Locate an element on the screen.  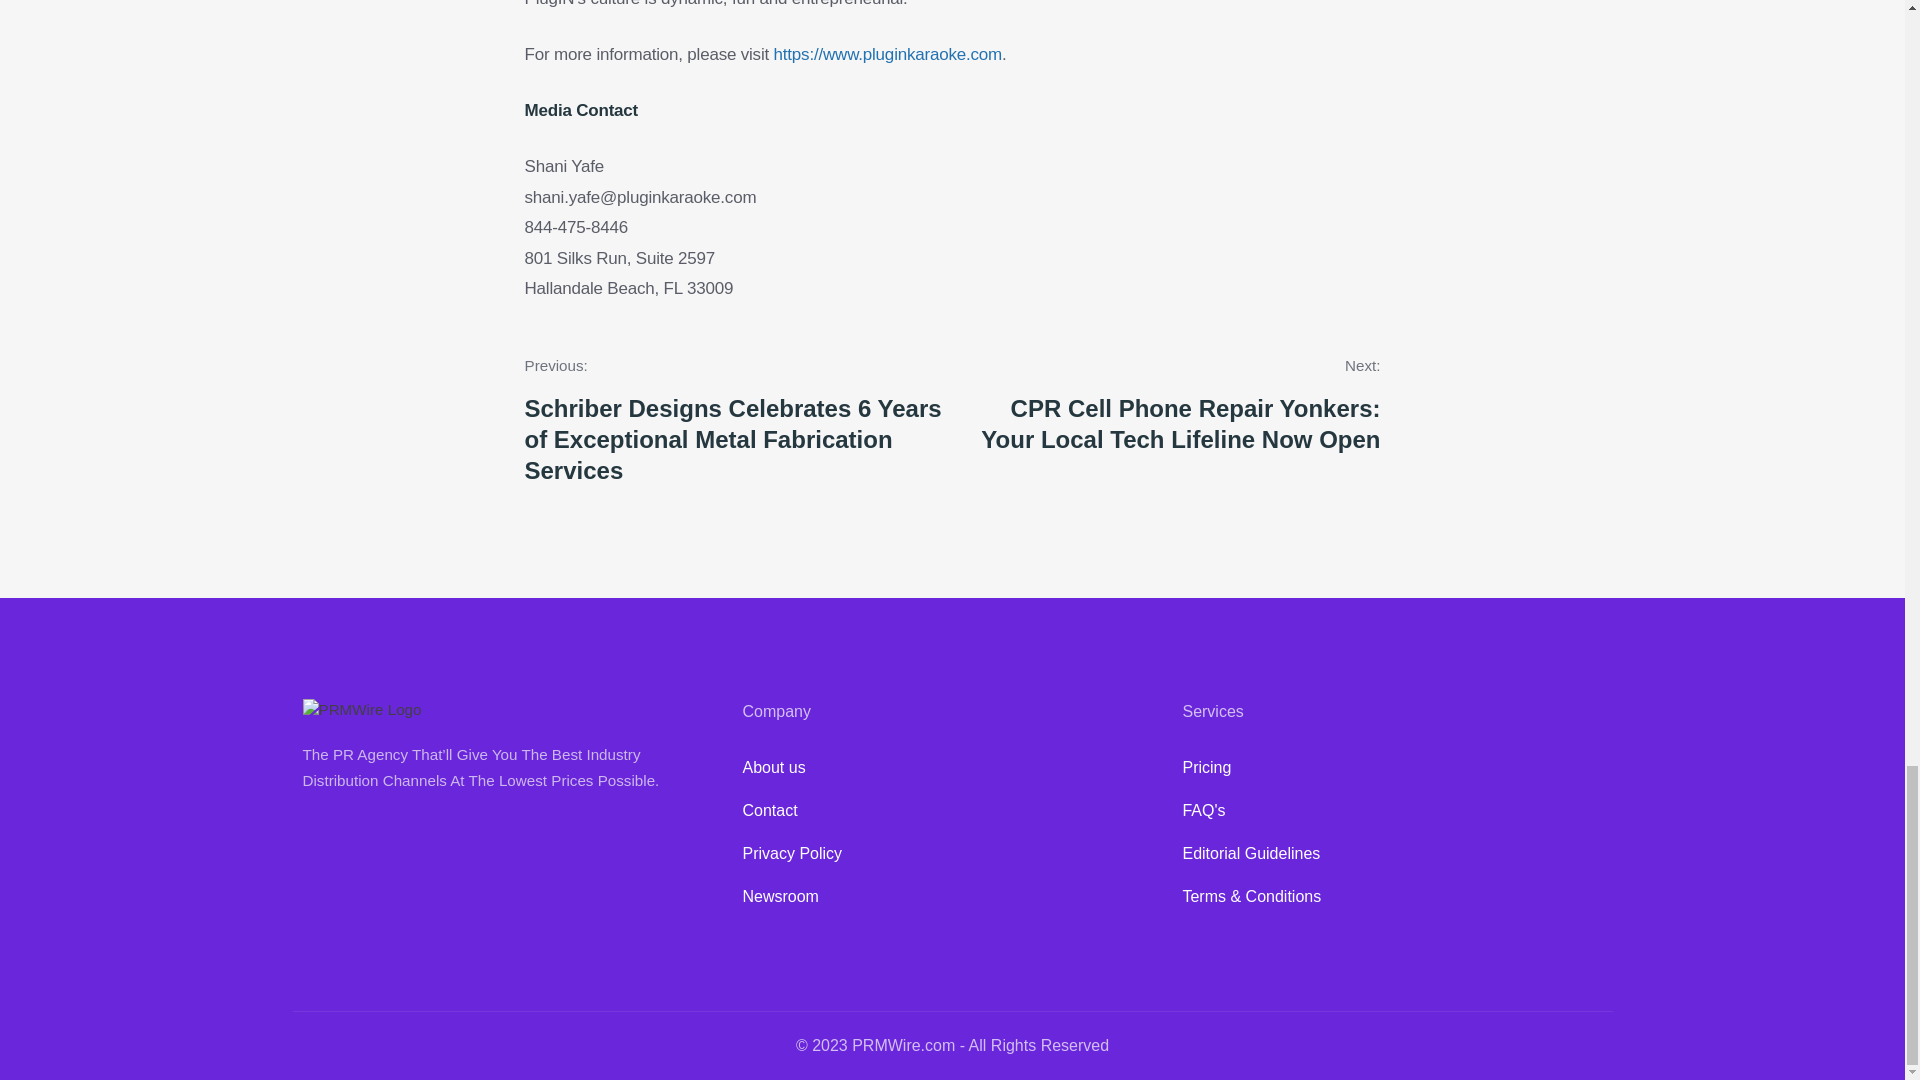
Pricing is located at coordinates (1392, 767).